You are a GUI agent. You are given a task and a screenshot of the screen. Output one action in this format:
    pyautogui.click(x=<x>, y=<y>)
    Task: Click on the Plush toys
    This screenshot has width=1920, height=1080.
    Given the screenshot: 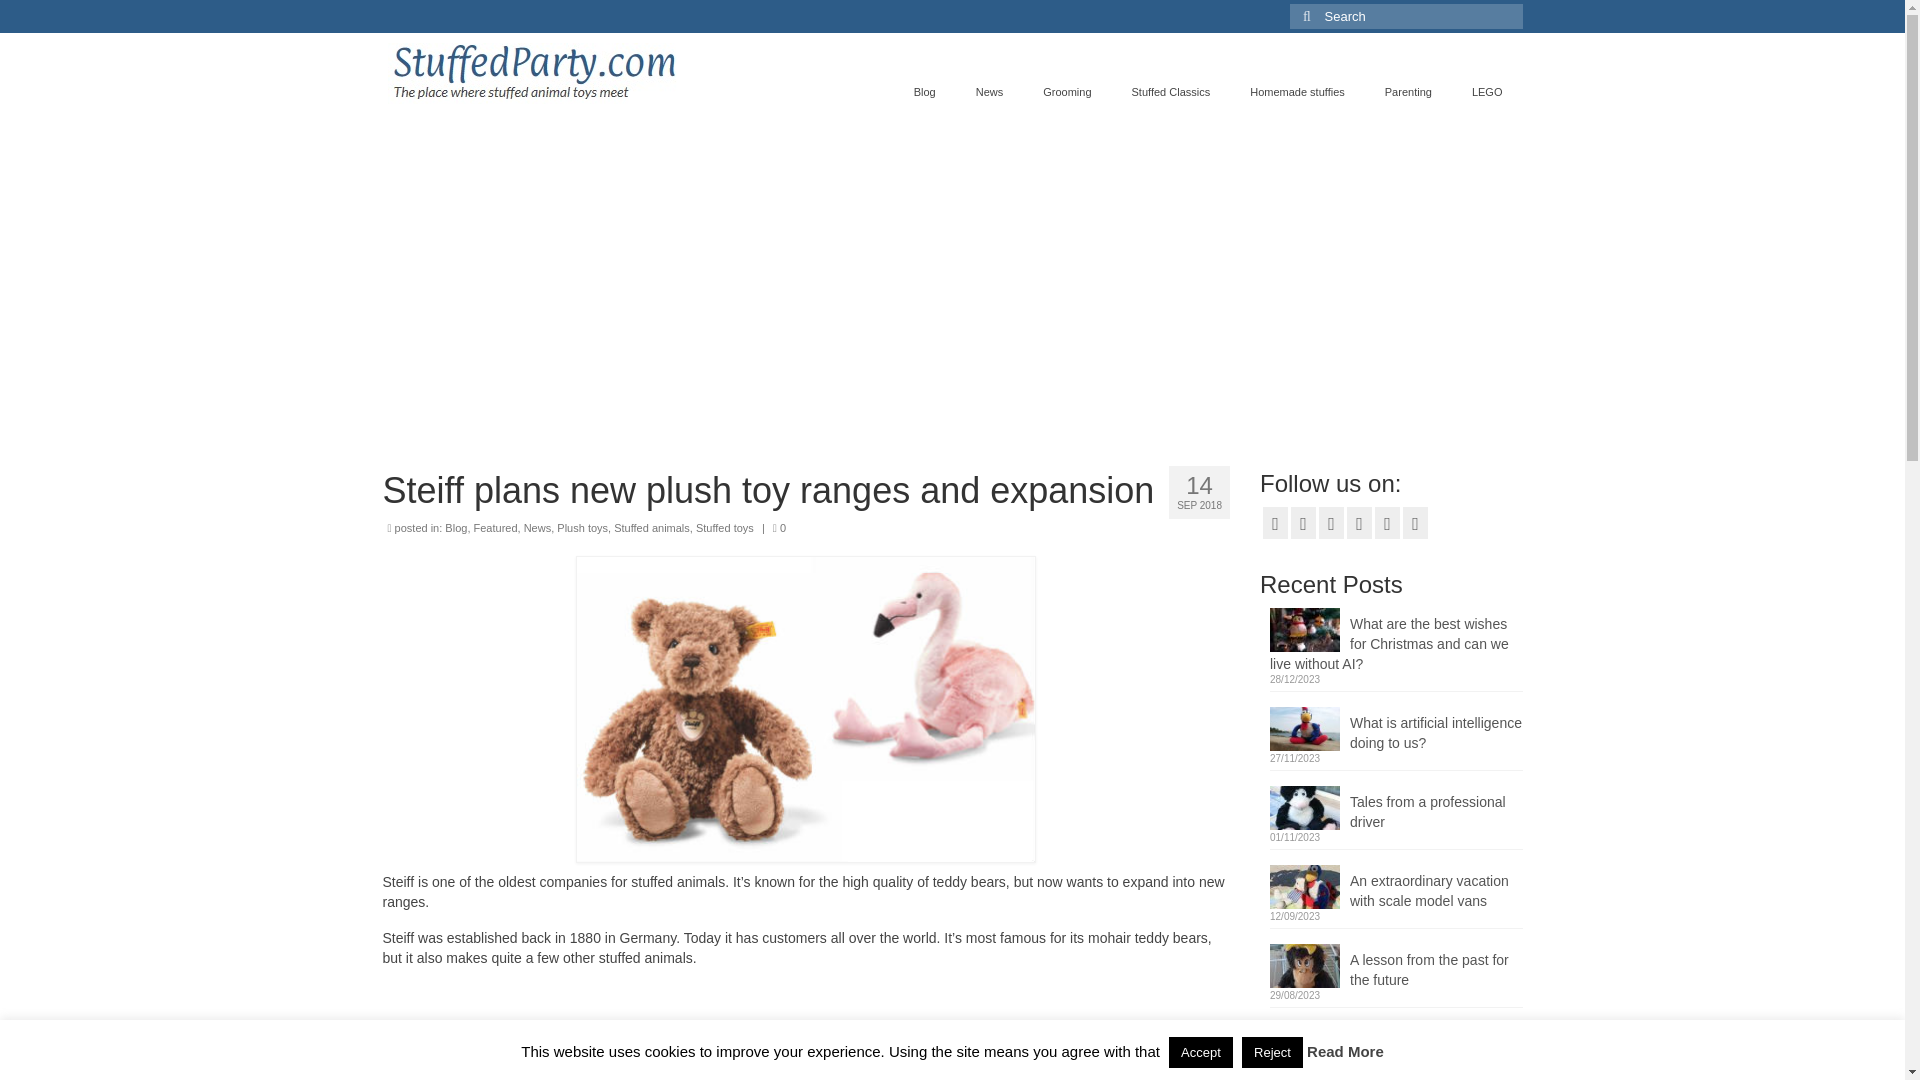 What is the action you would take?
    pyautogui.click(x=582, y=527)
    